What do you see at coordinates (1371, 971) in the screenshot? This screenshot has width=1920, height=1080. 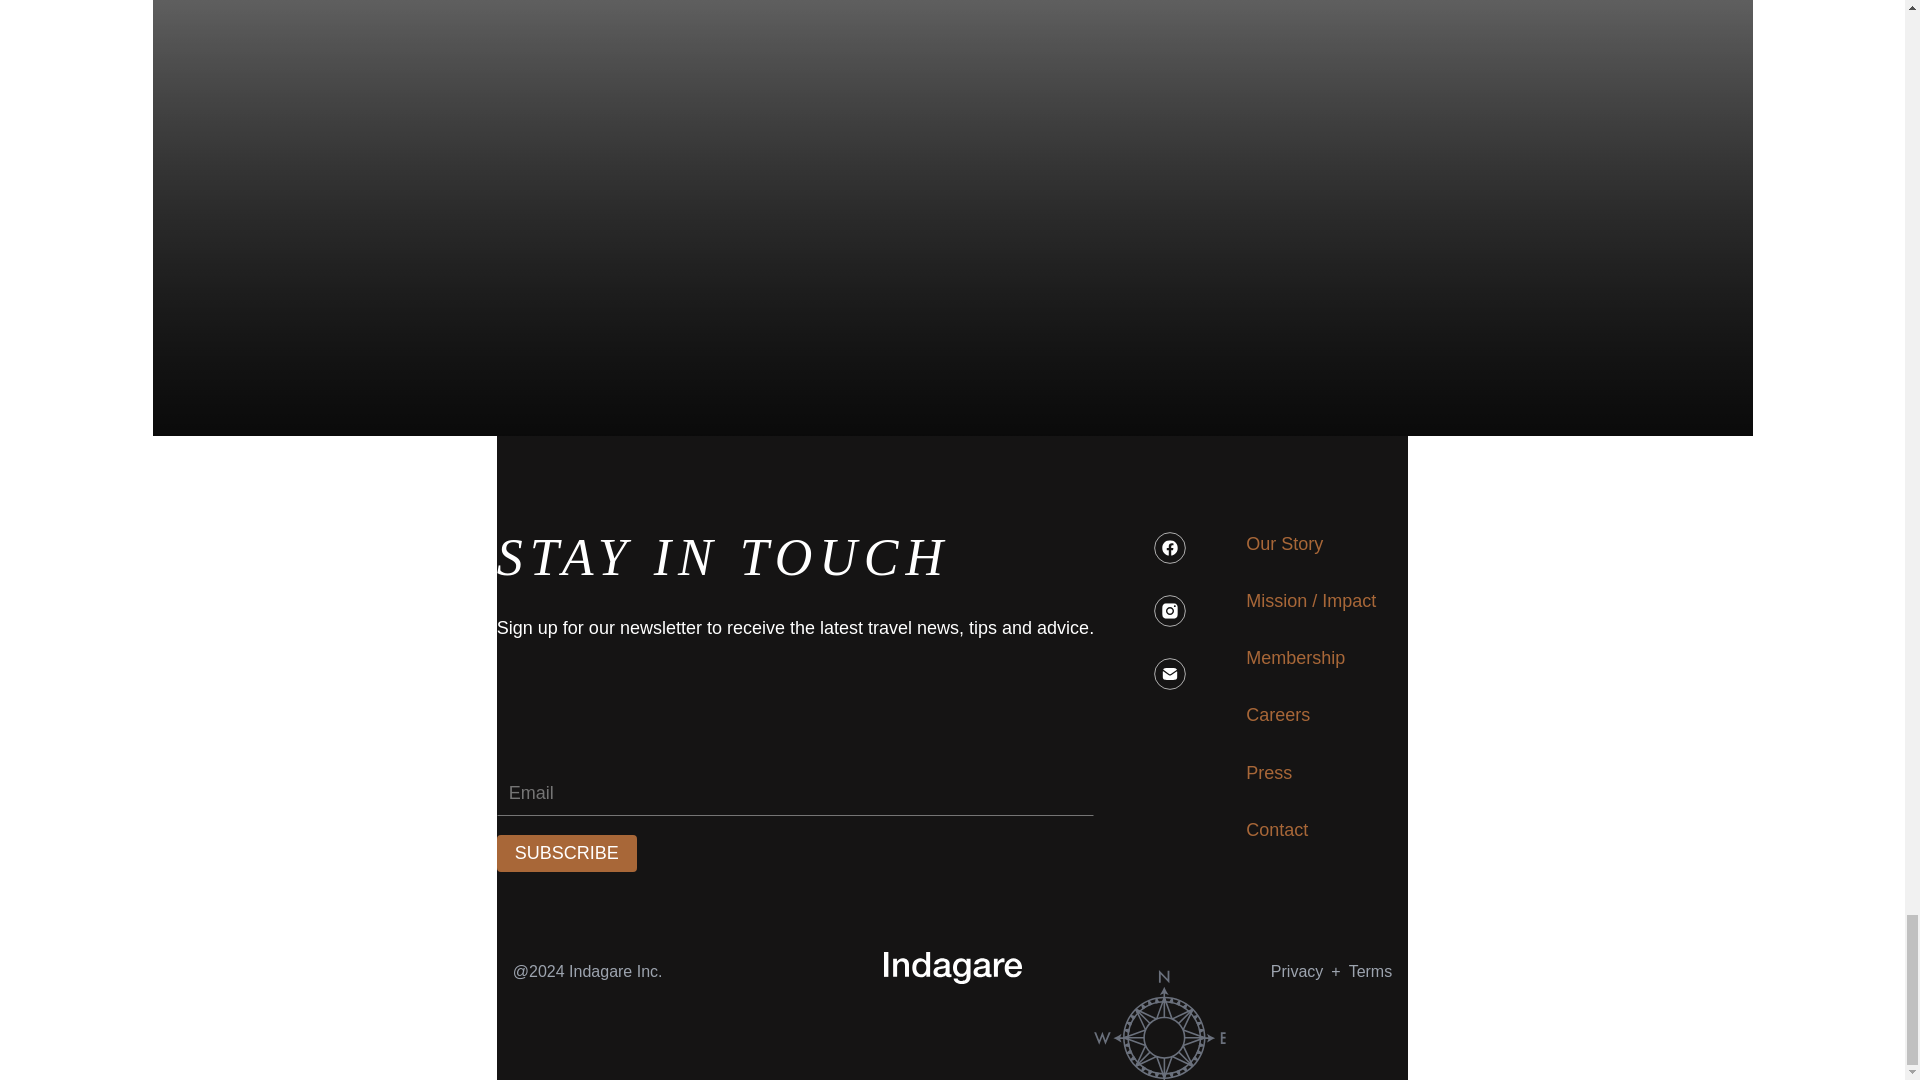 I see `Our Story` at bounding box center [1371, 971].